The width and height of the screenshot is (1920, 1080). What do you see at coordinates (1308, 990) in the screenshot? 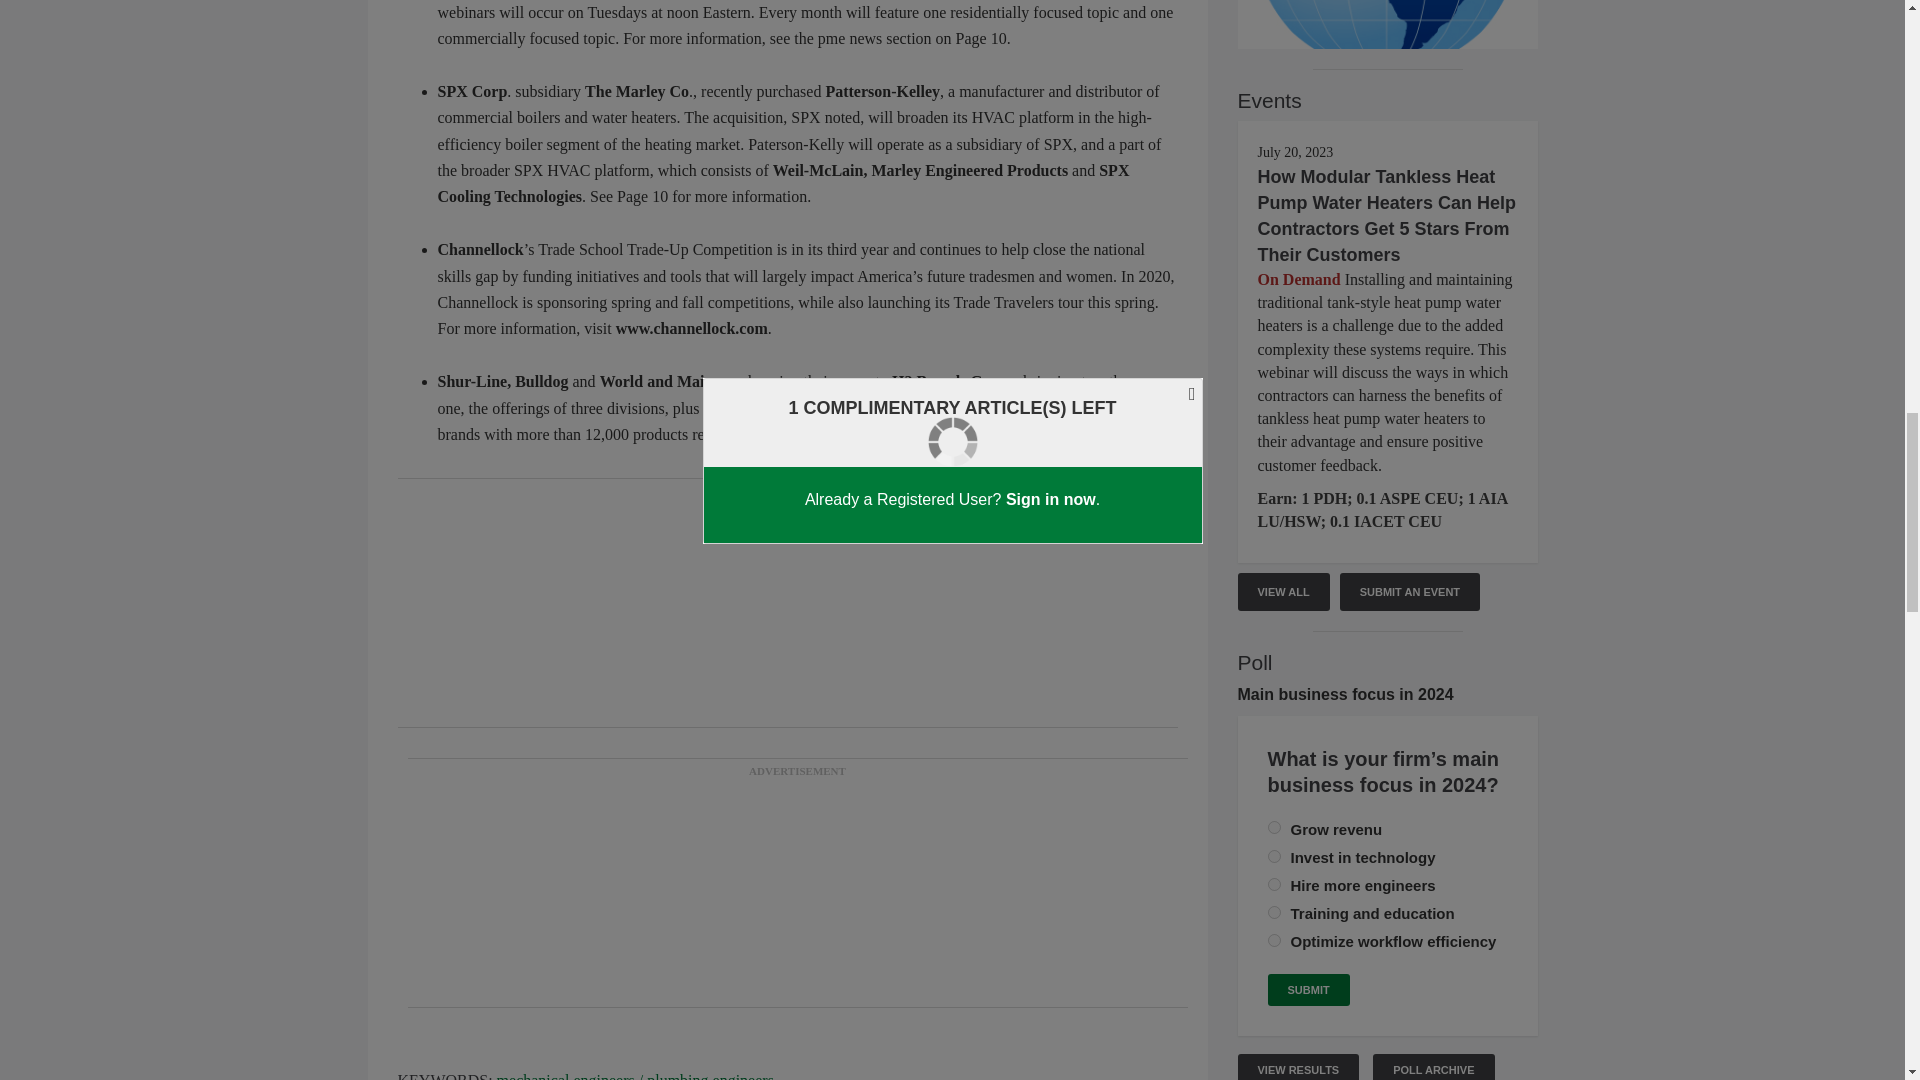
I see `Submit` at bounding box center [1308, 990].